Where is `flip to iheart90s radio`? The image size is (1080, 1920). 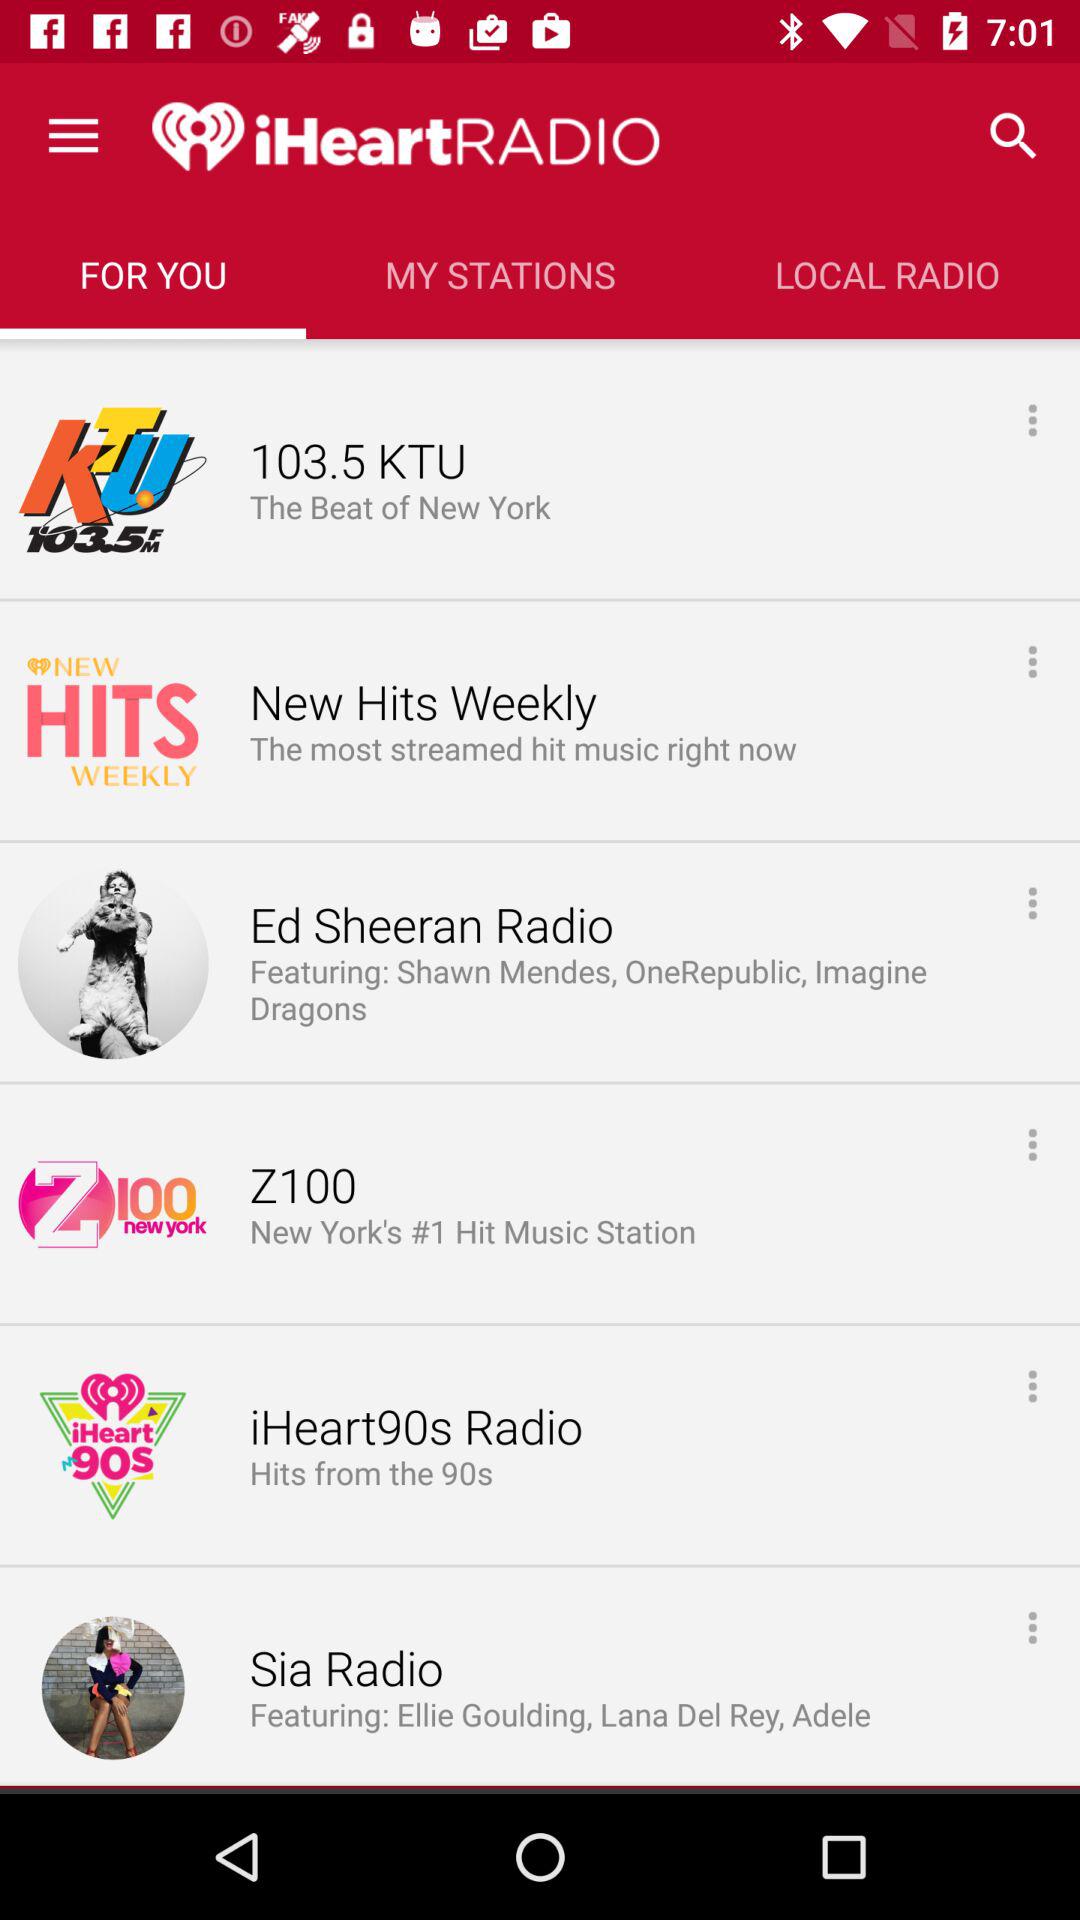
flip to iheart90s radio is located at coordinates (416, 1428).